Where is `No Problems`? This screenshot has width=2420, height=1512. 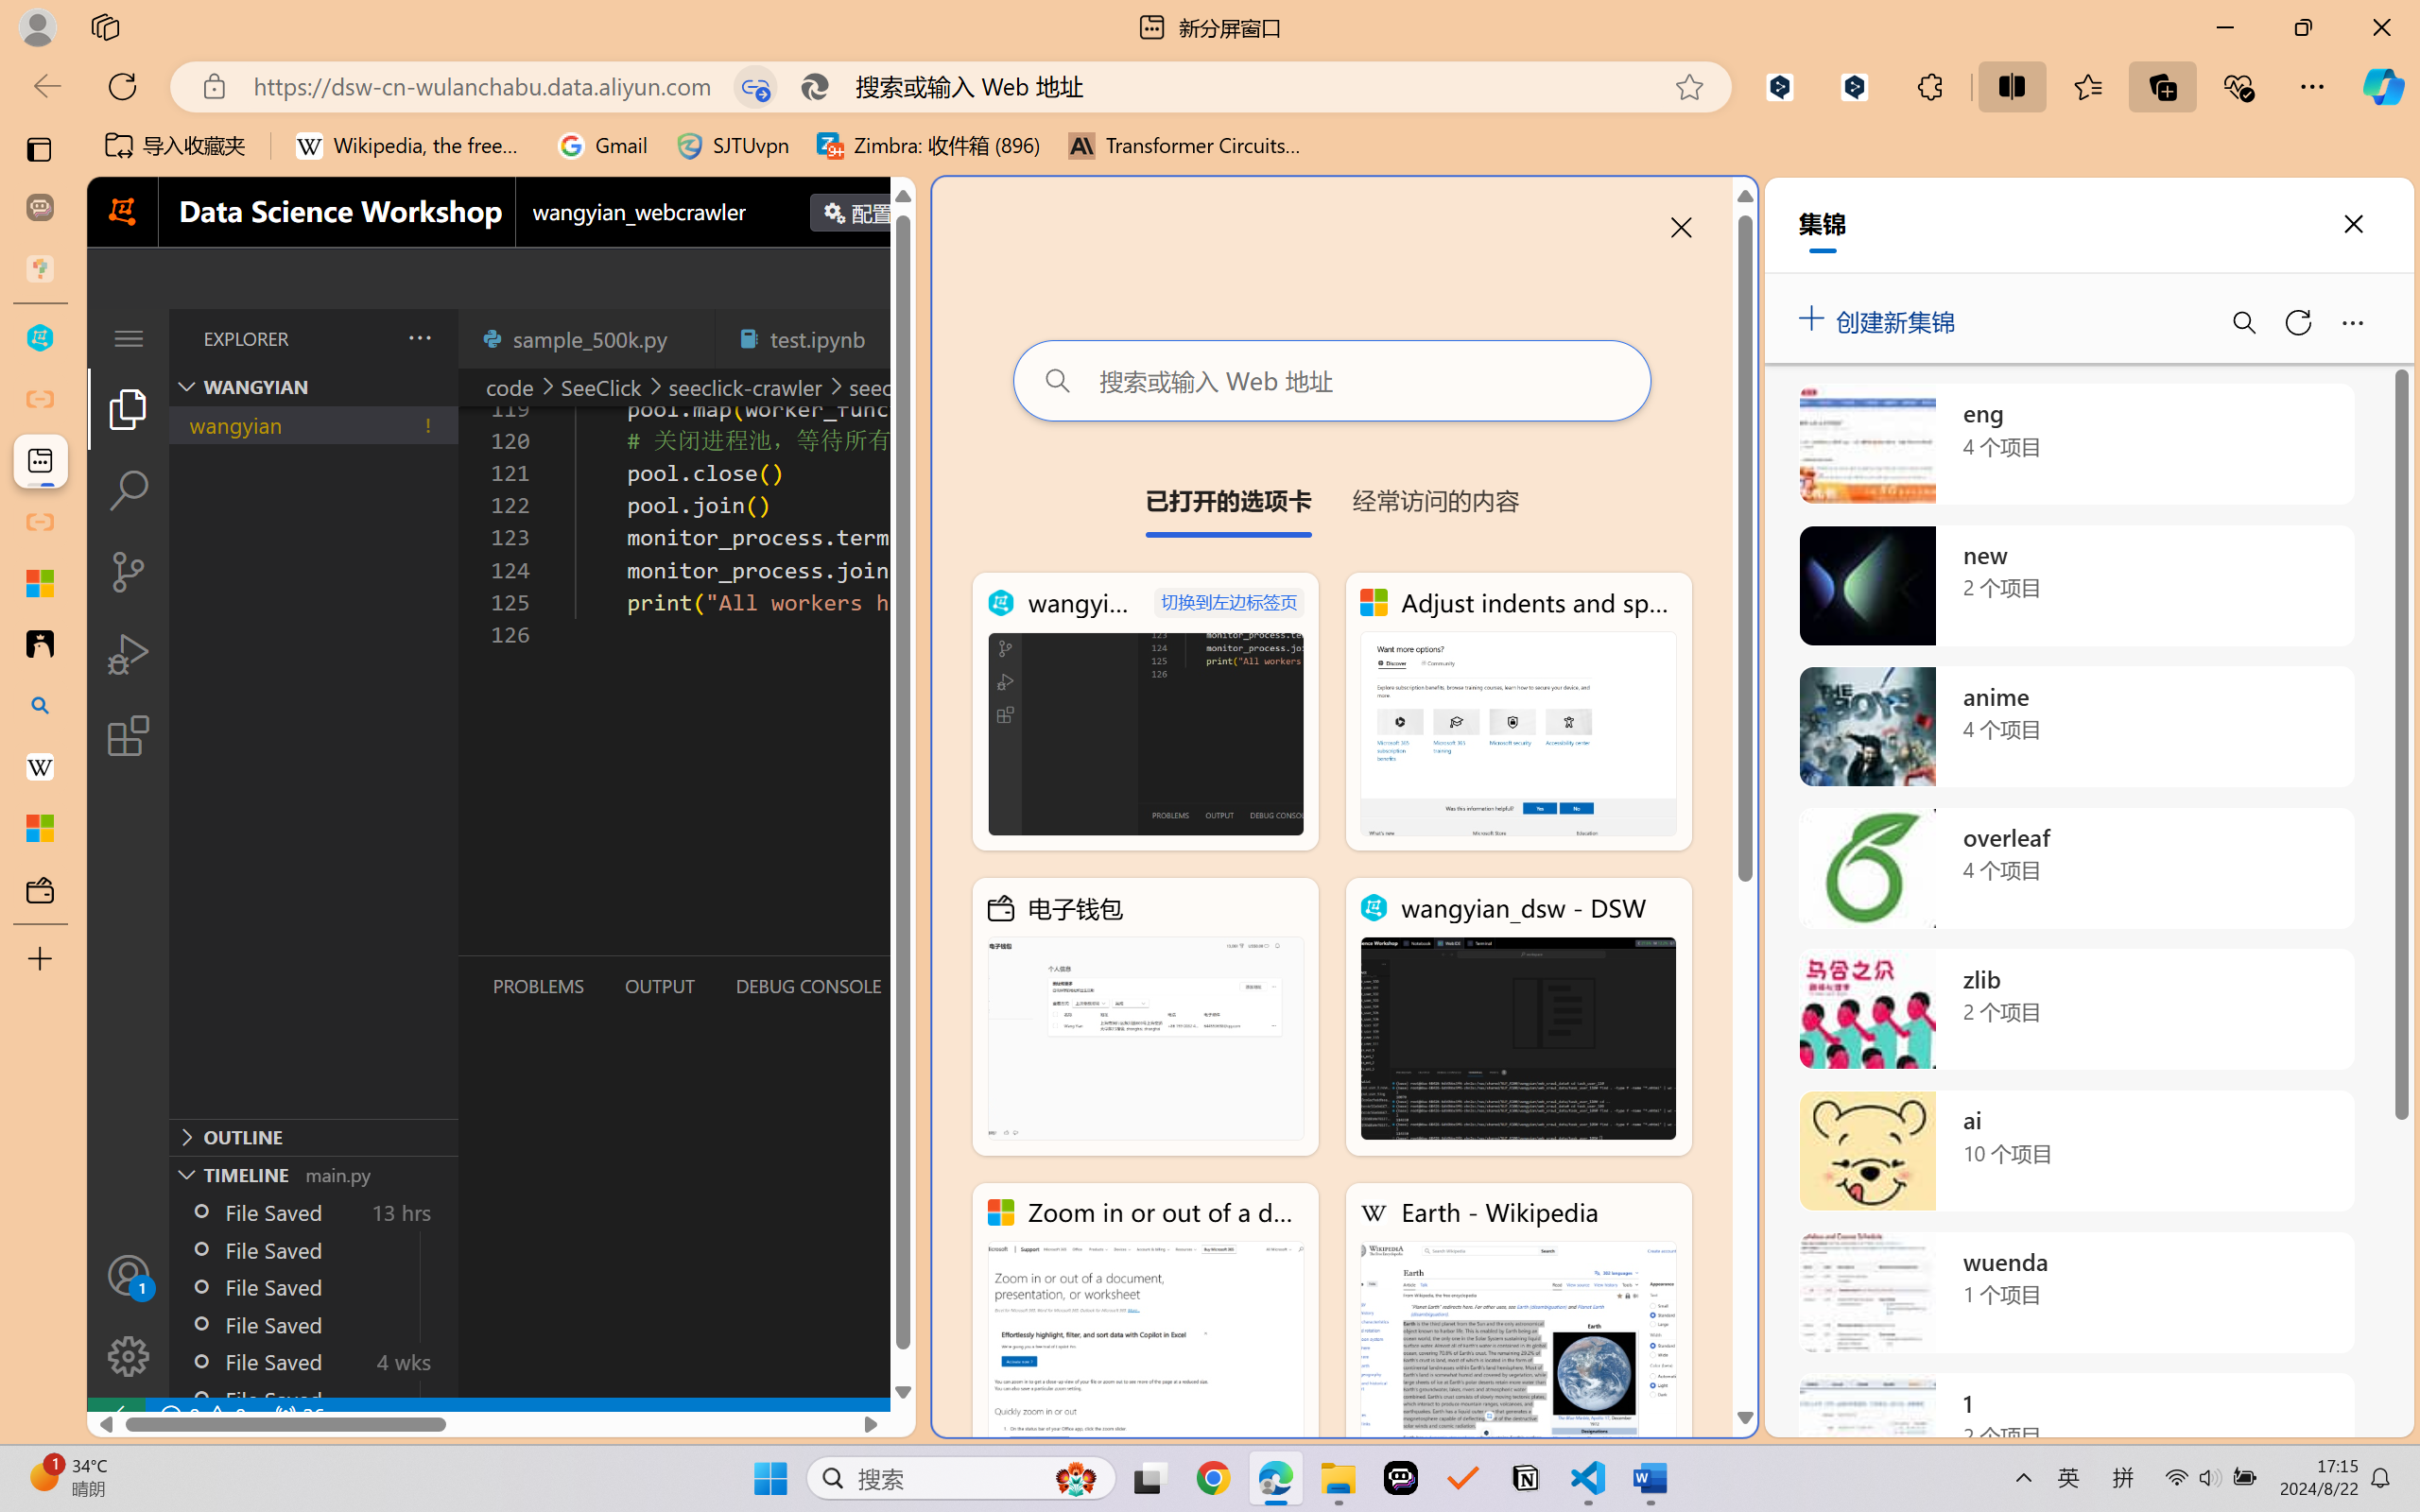 No Problems is located at coordinates (201, 1416).